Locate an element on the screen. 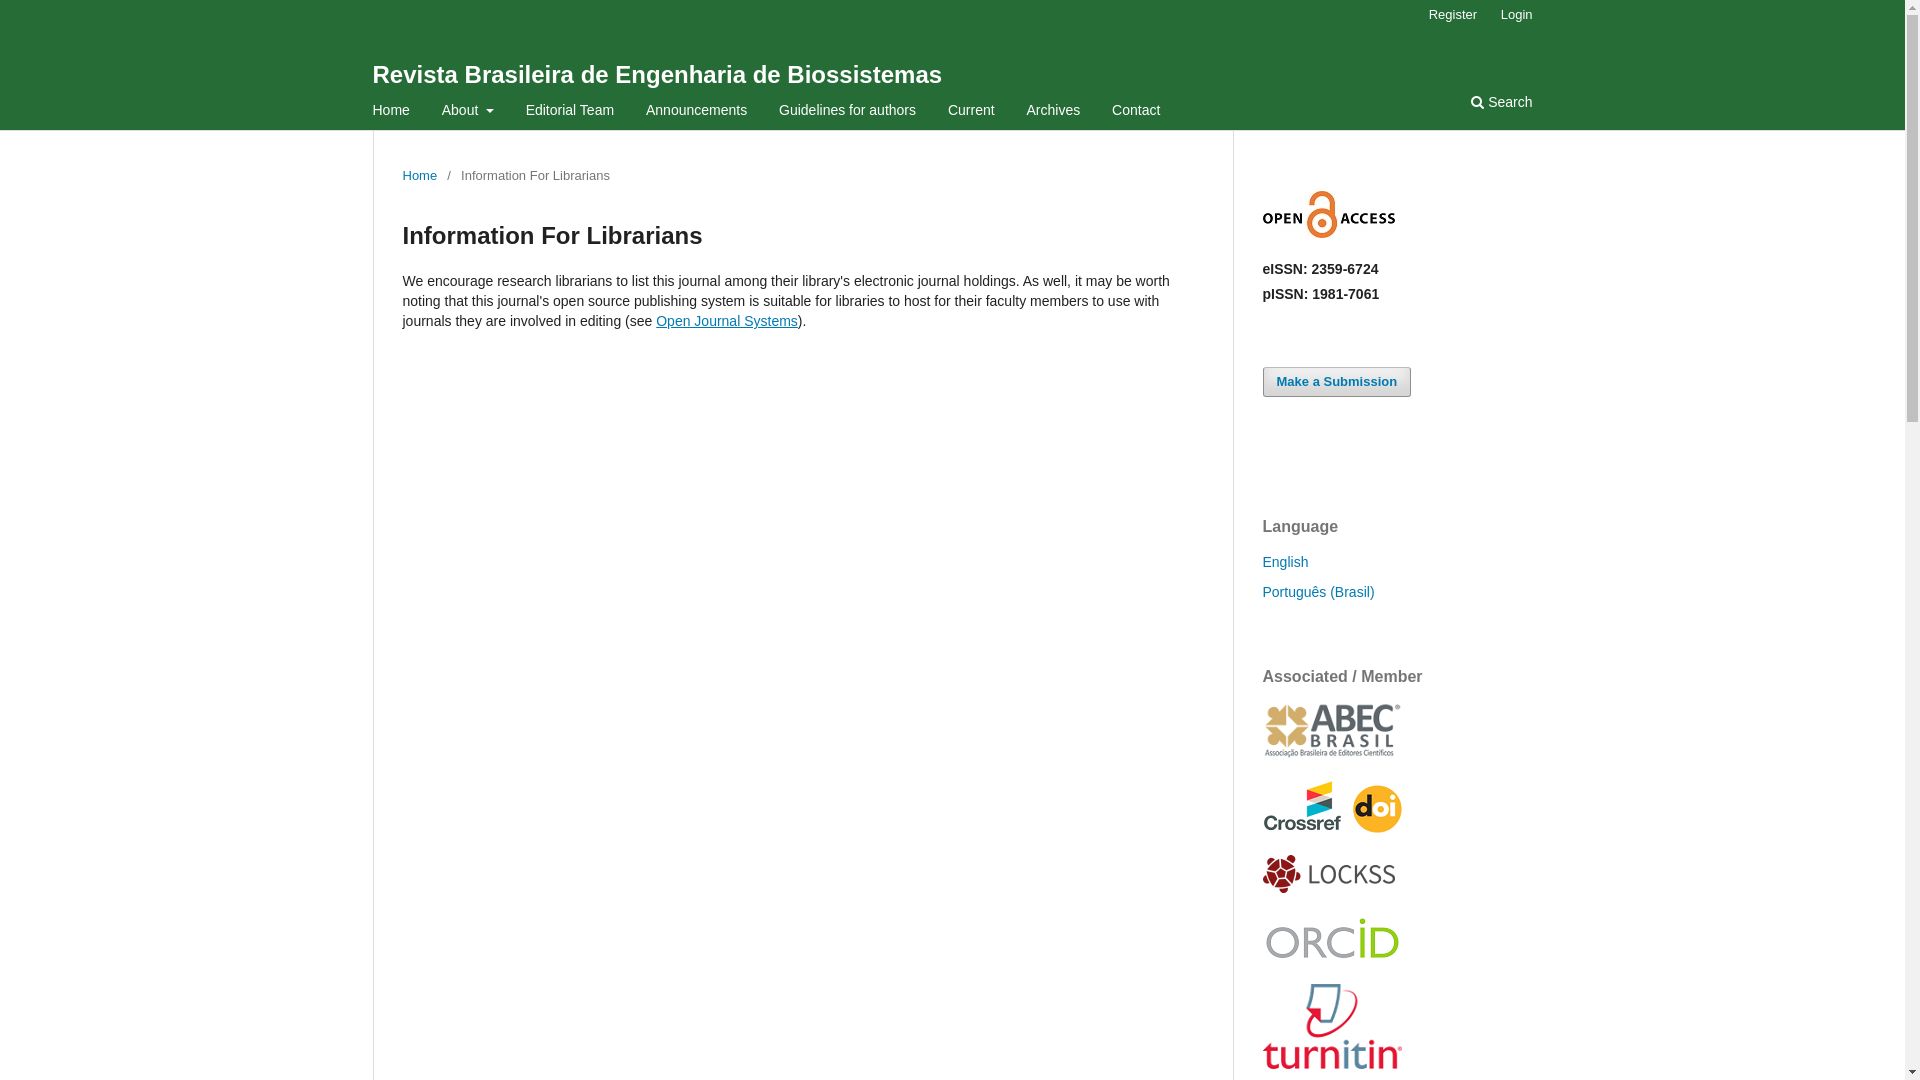 The height and width of the screenshot is (1080, 1920). Revista Brasileira de Engenharia de Biossistemas is located at coordinates (657, 74).